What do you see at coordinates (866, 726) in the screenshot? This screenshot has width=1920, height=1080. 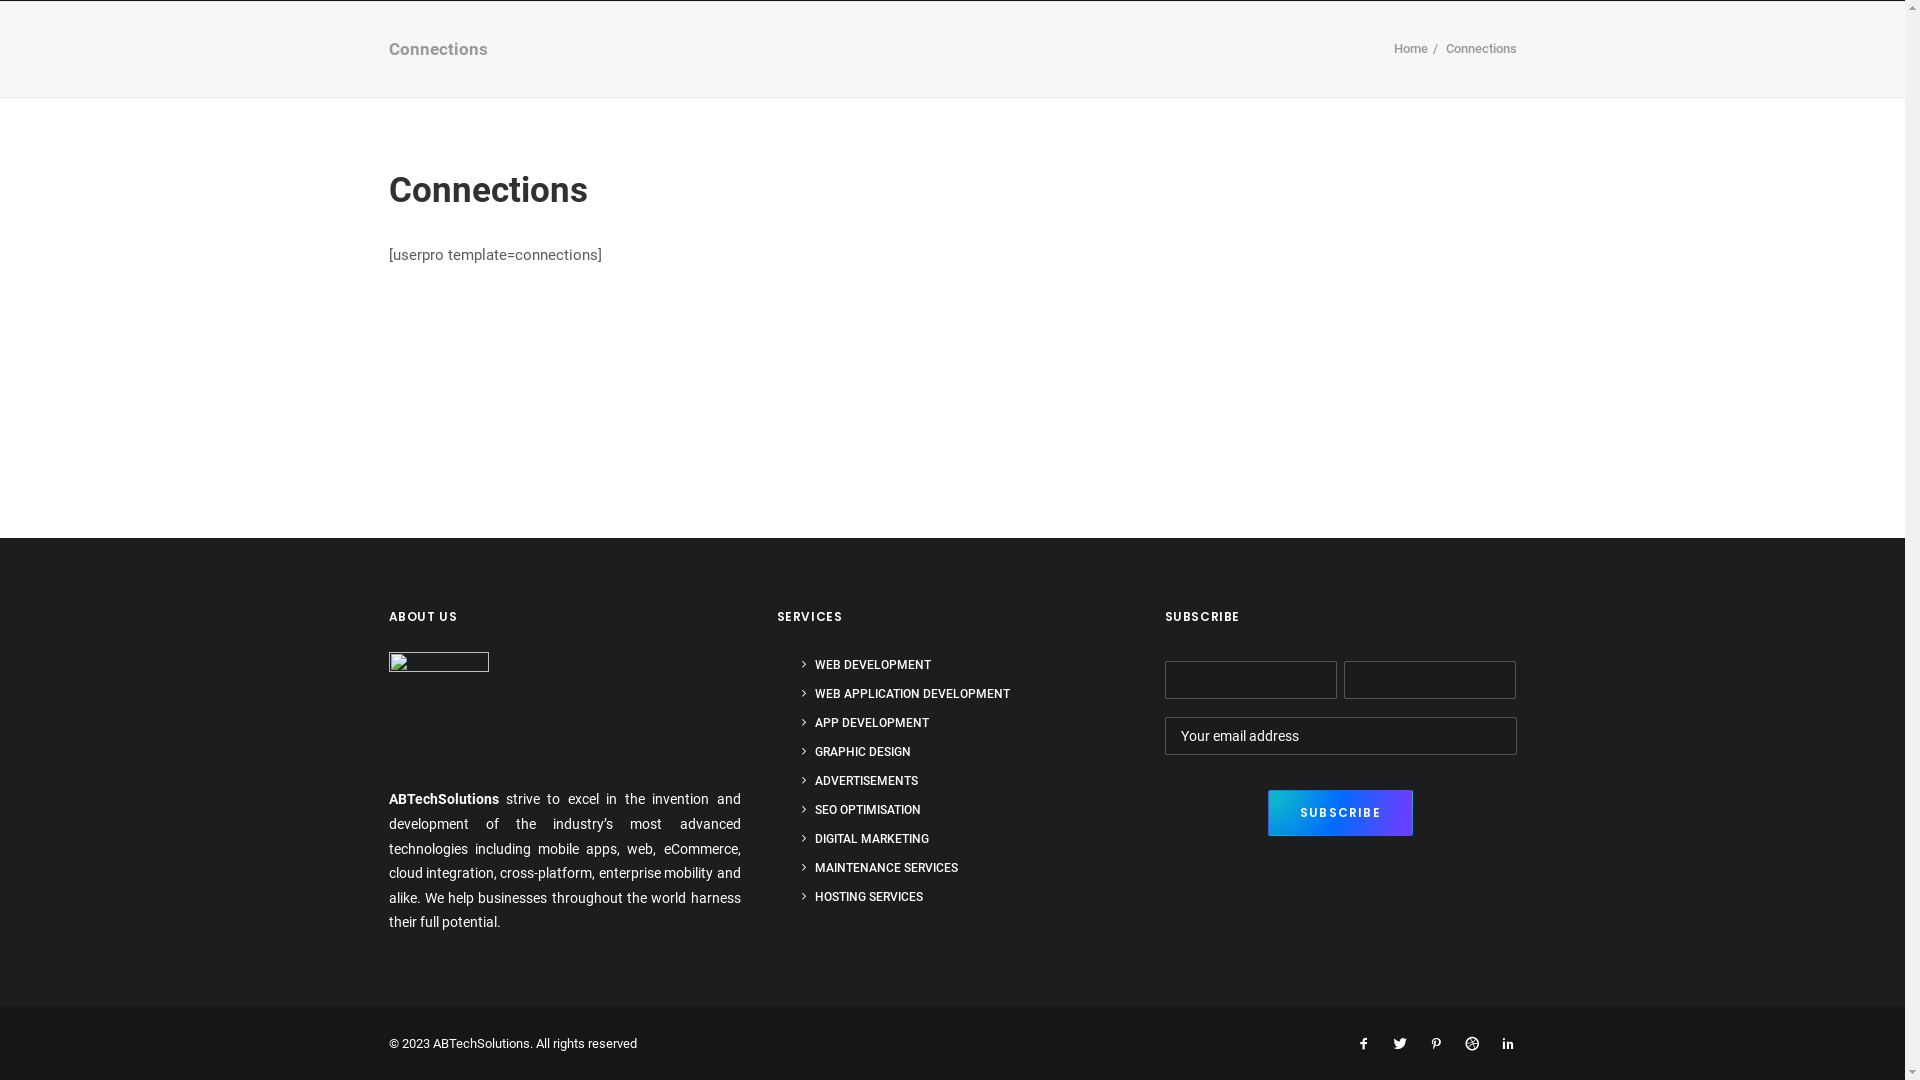 I see `APP DEVELOPMENT` at bounding box center [866, 726].